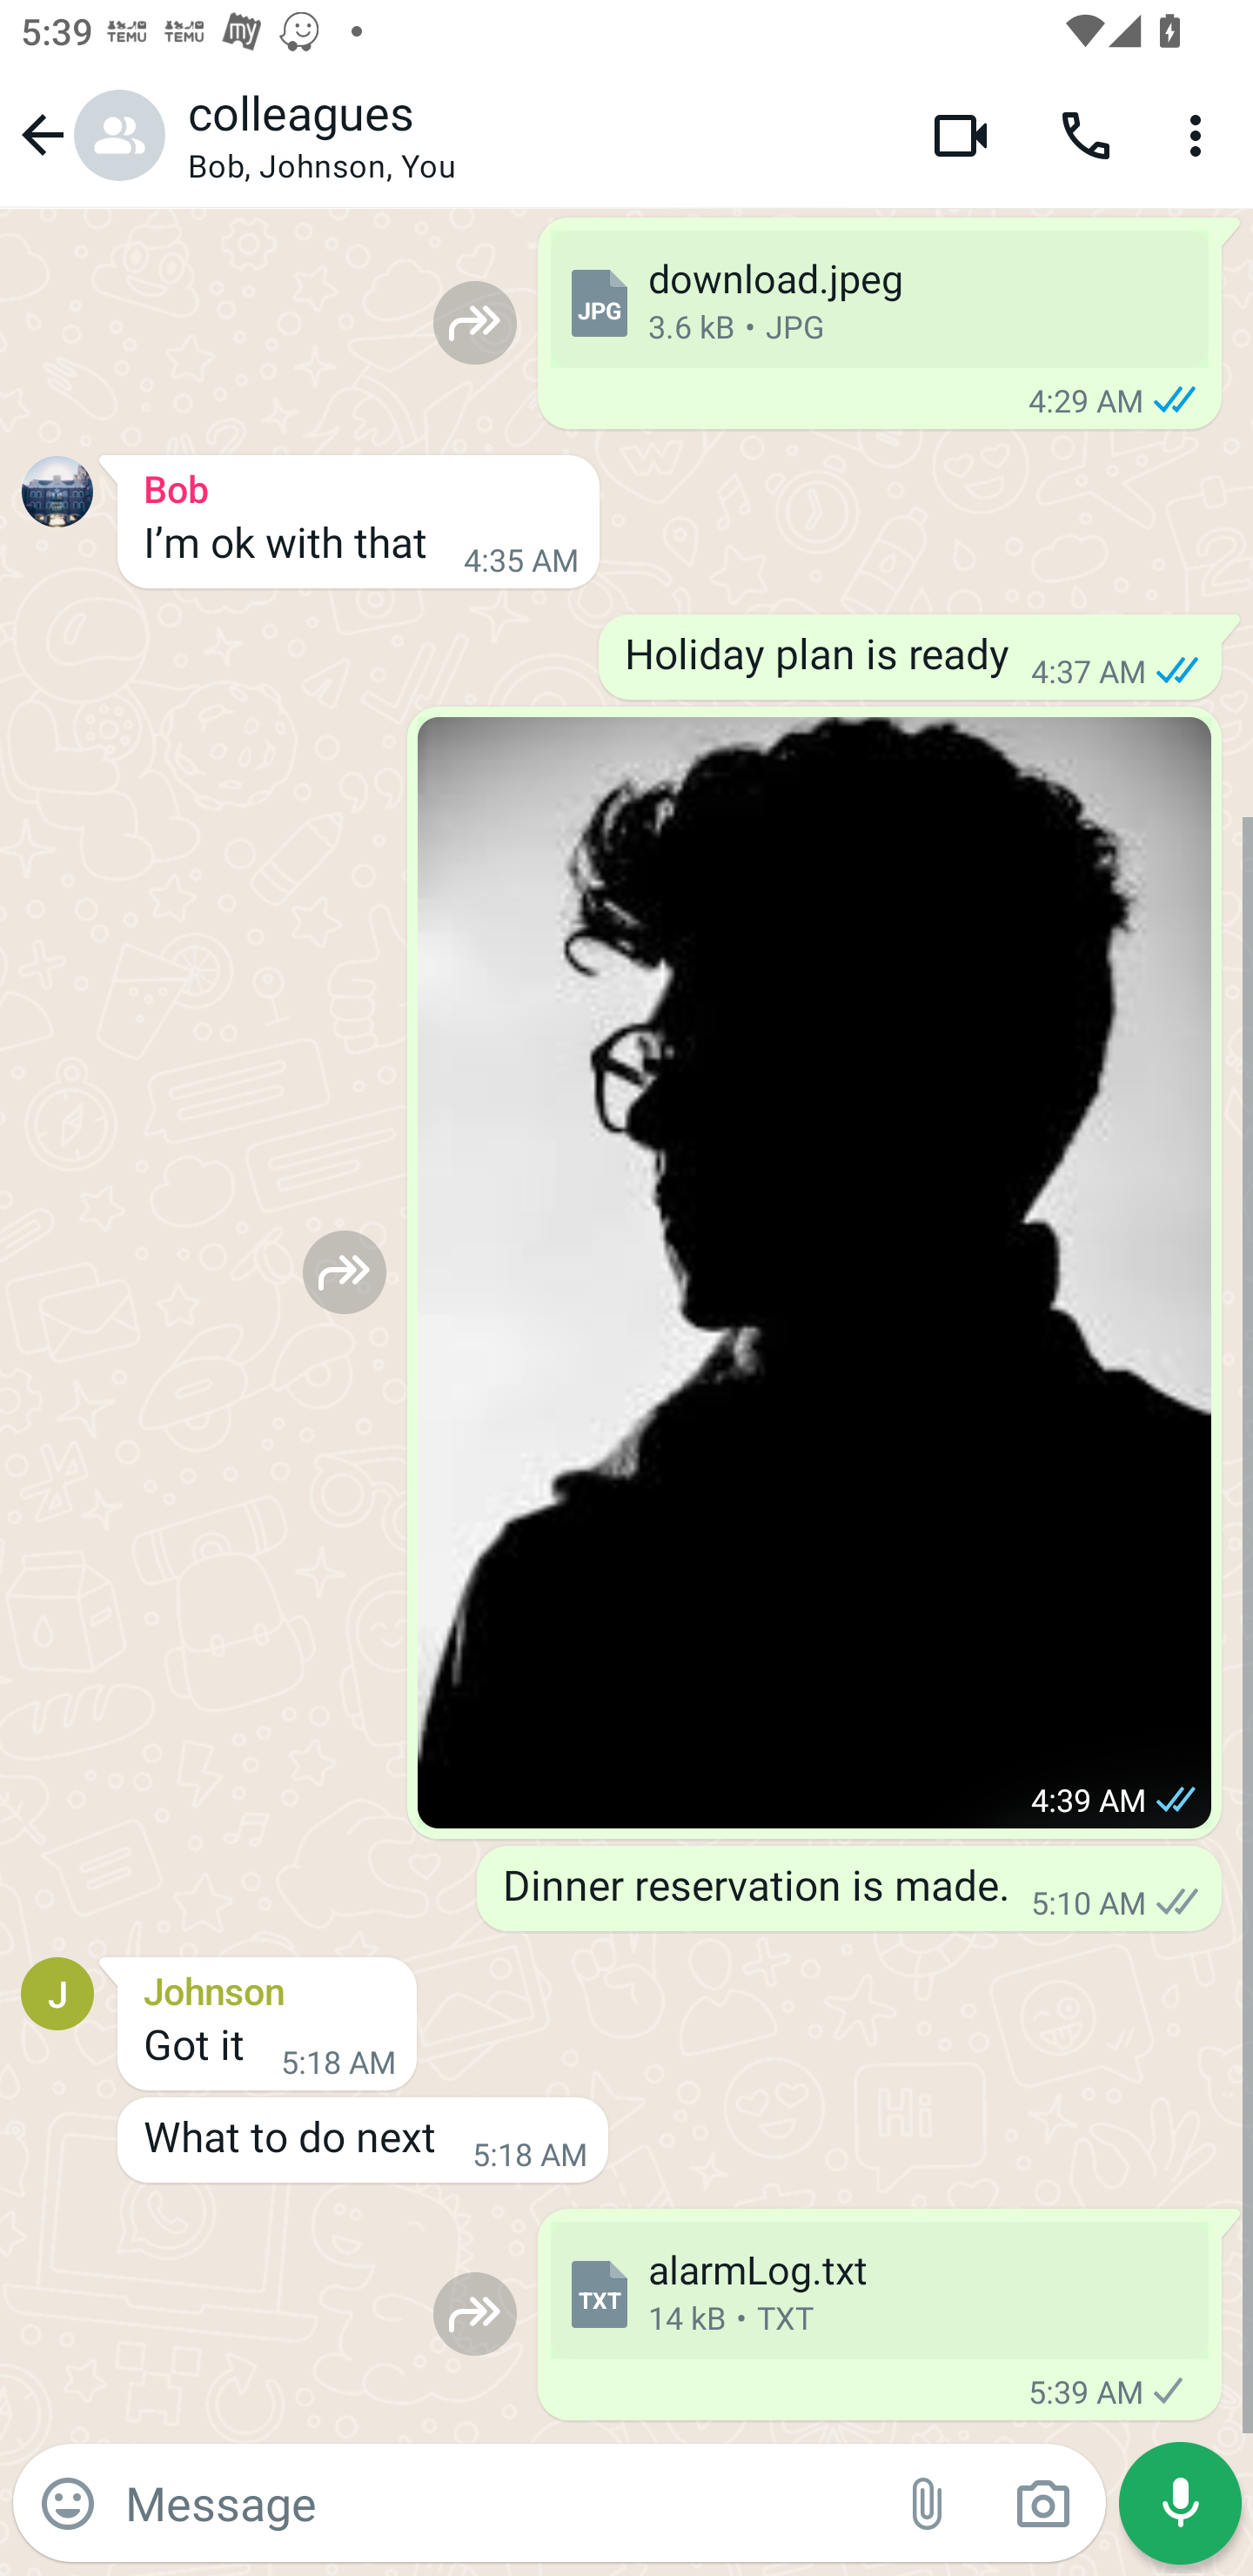 The image size is (1253, 2576). I want to click on Forward to…, so click(345, 1272).